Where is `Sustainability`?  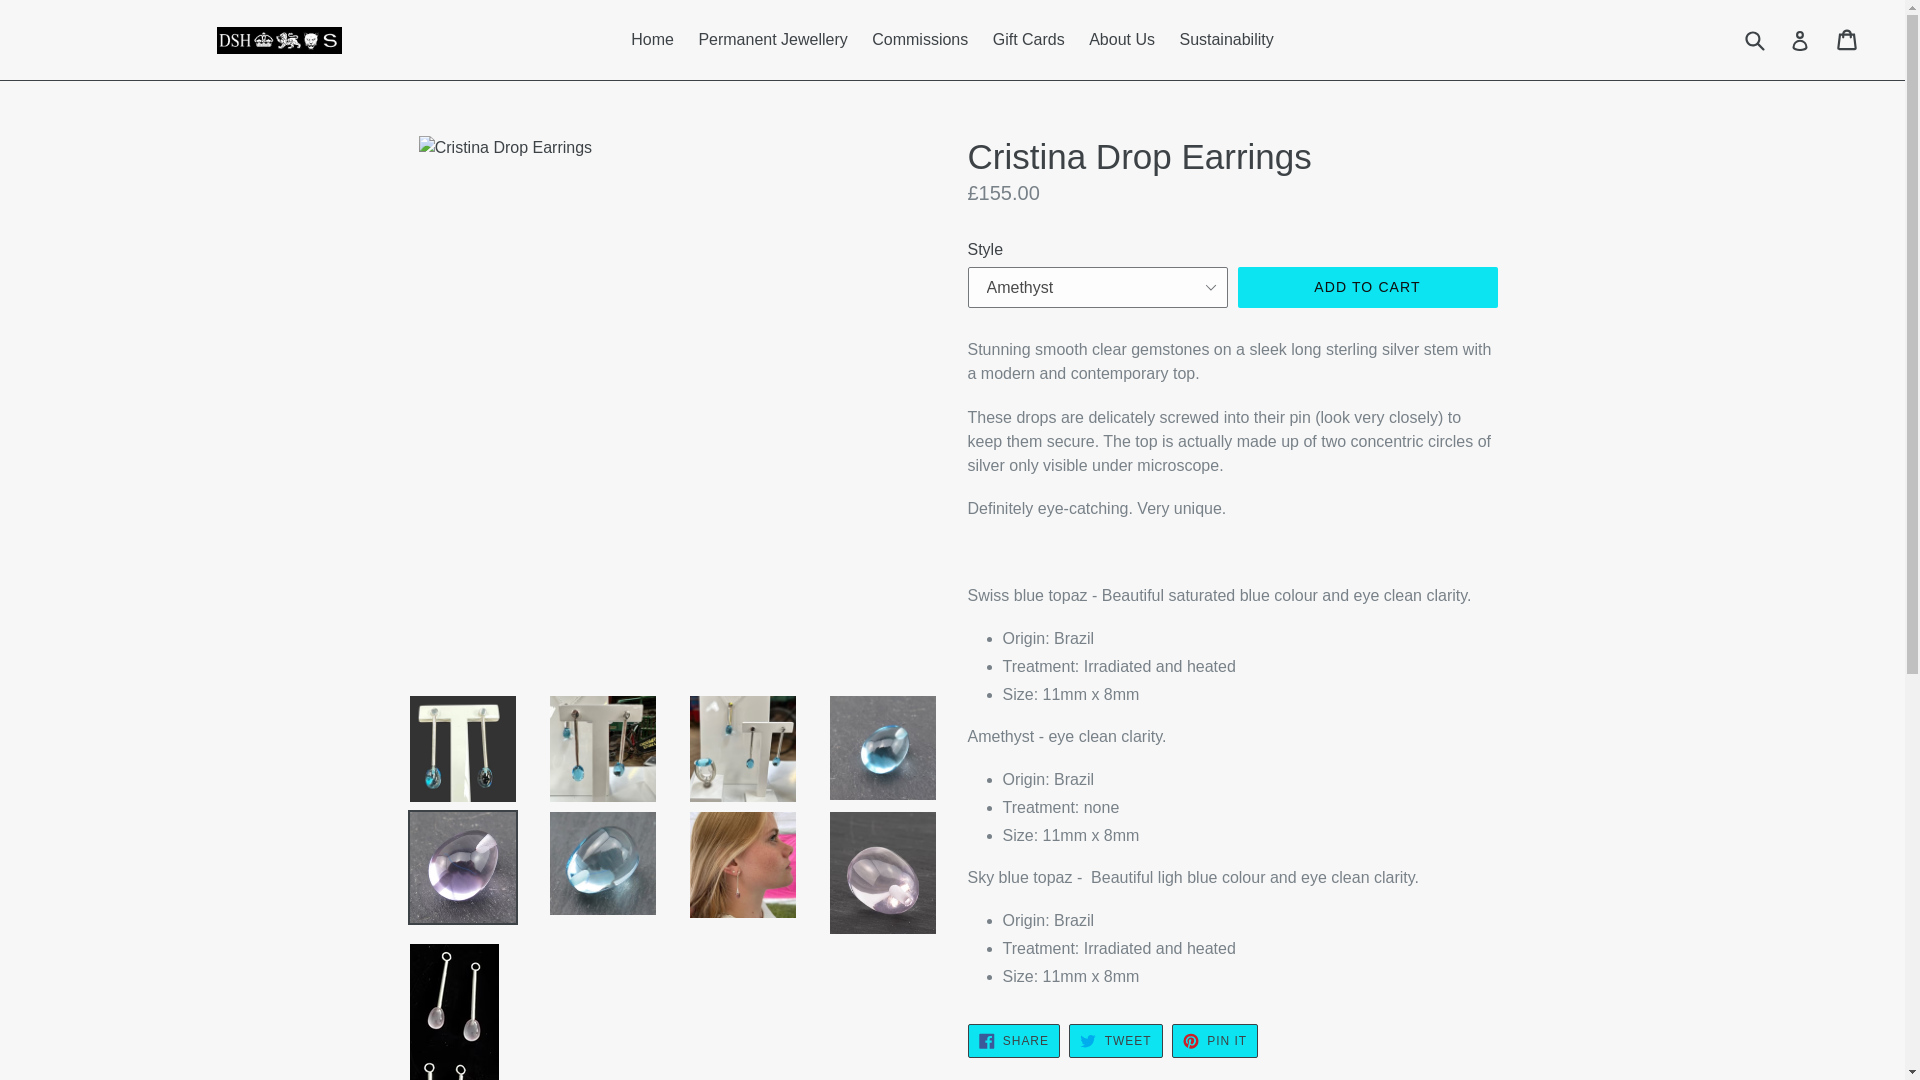
Sustainability is located at coordinates (1226, 40).